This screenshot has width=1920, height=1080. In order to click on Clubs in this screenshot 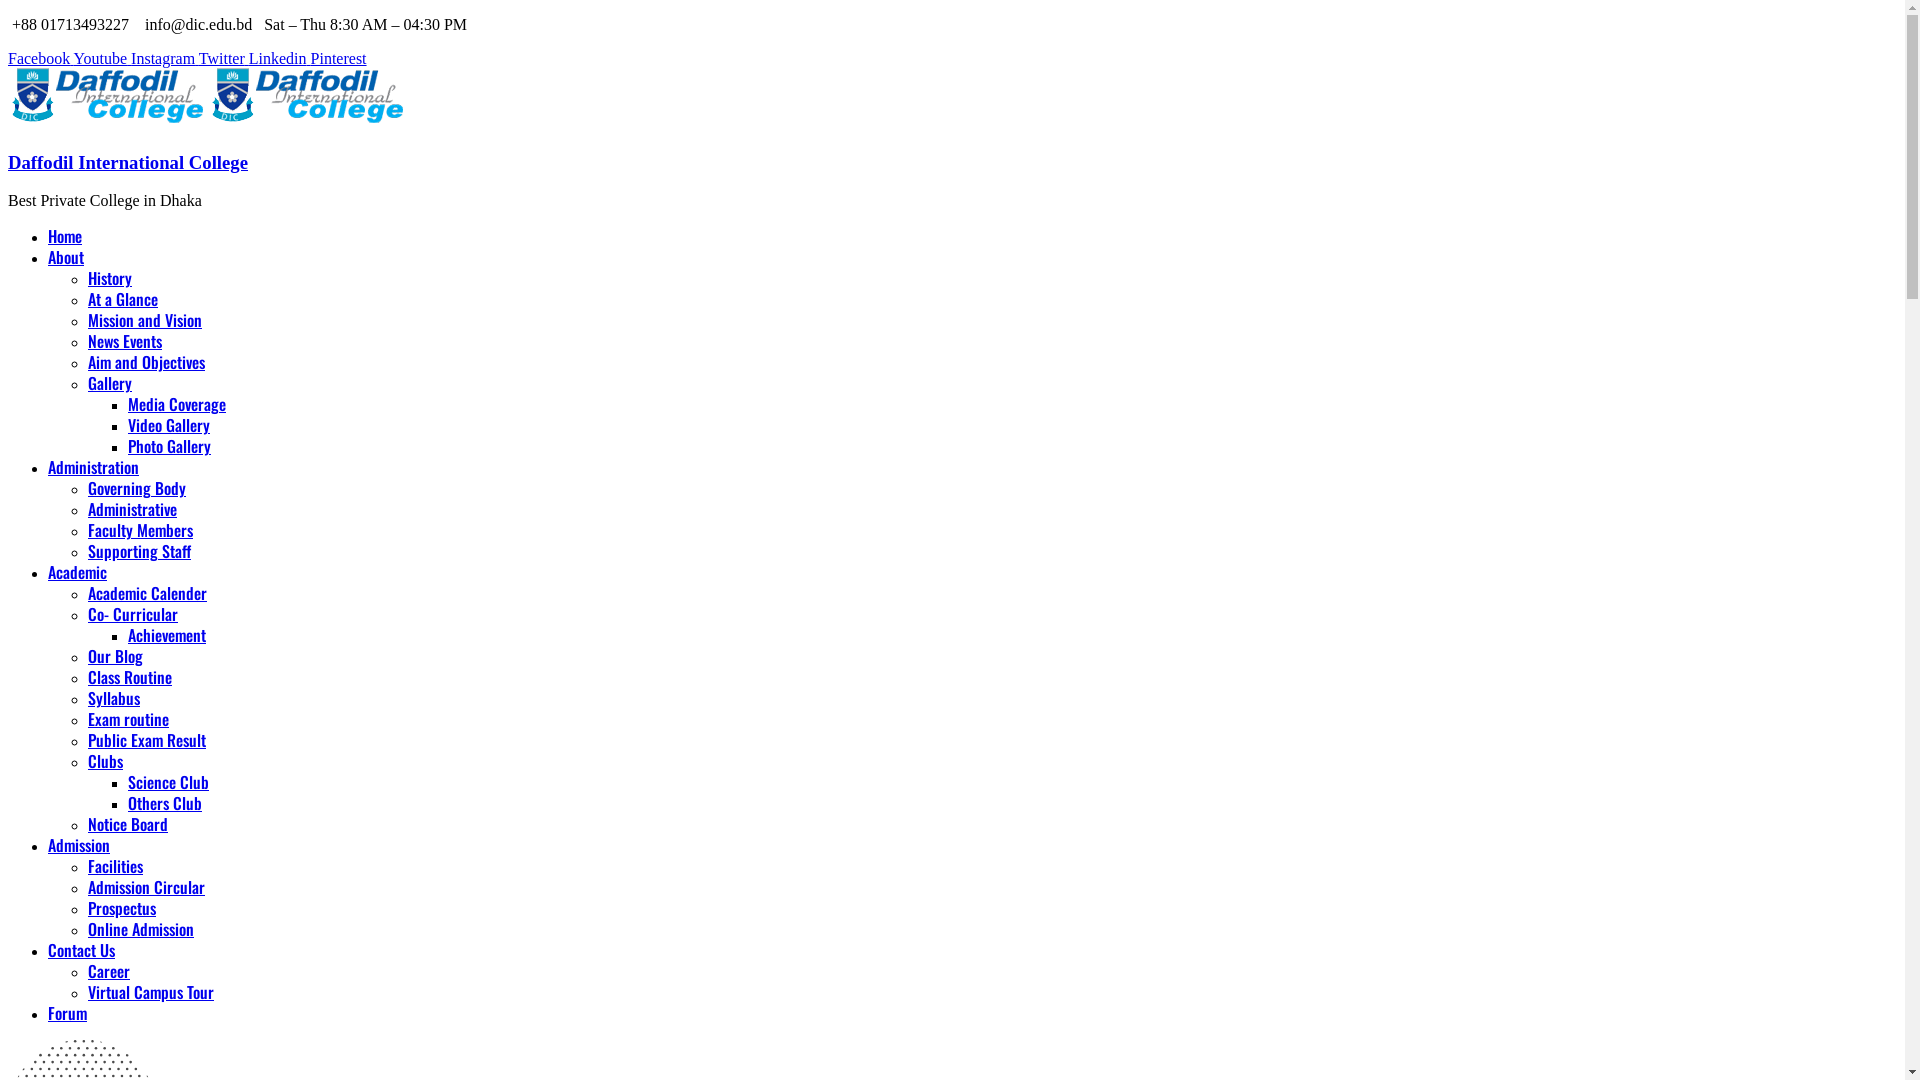, I will do `click(105, 762)`.